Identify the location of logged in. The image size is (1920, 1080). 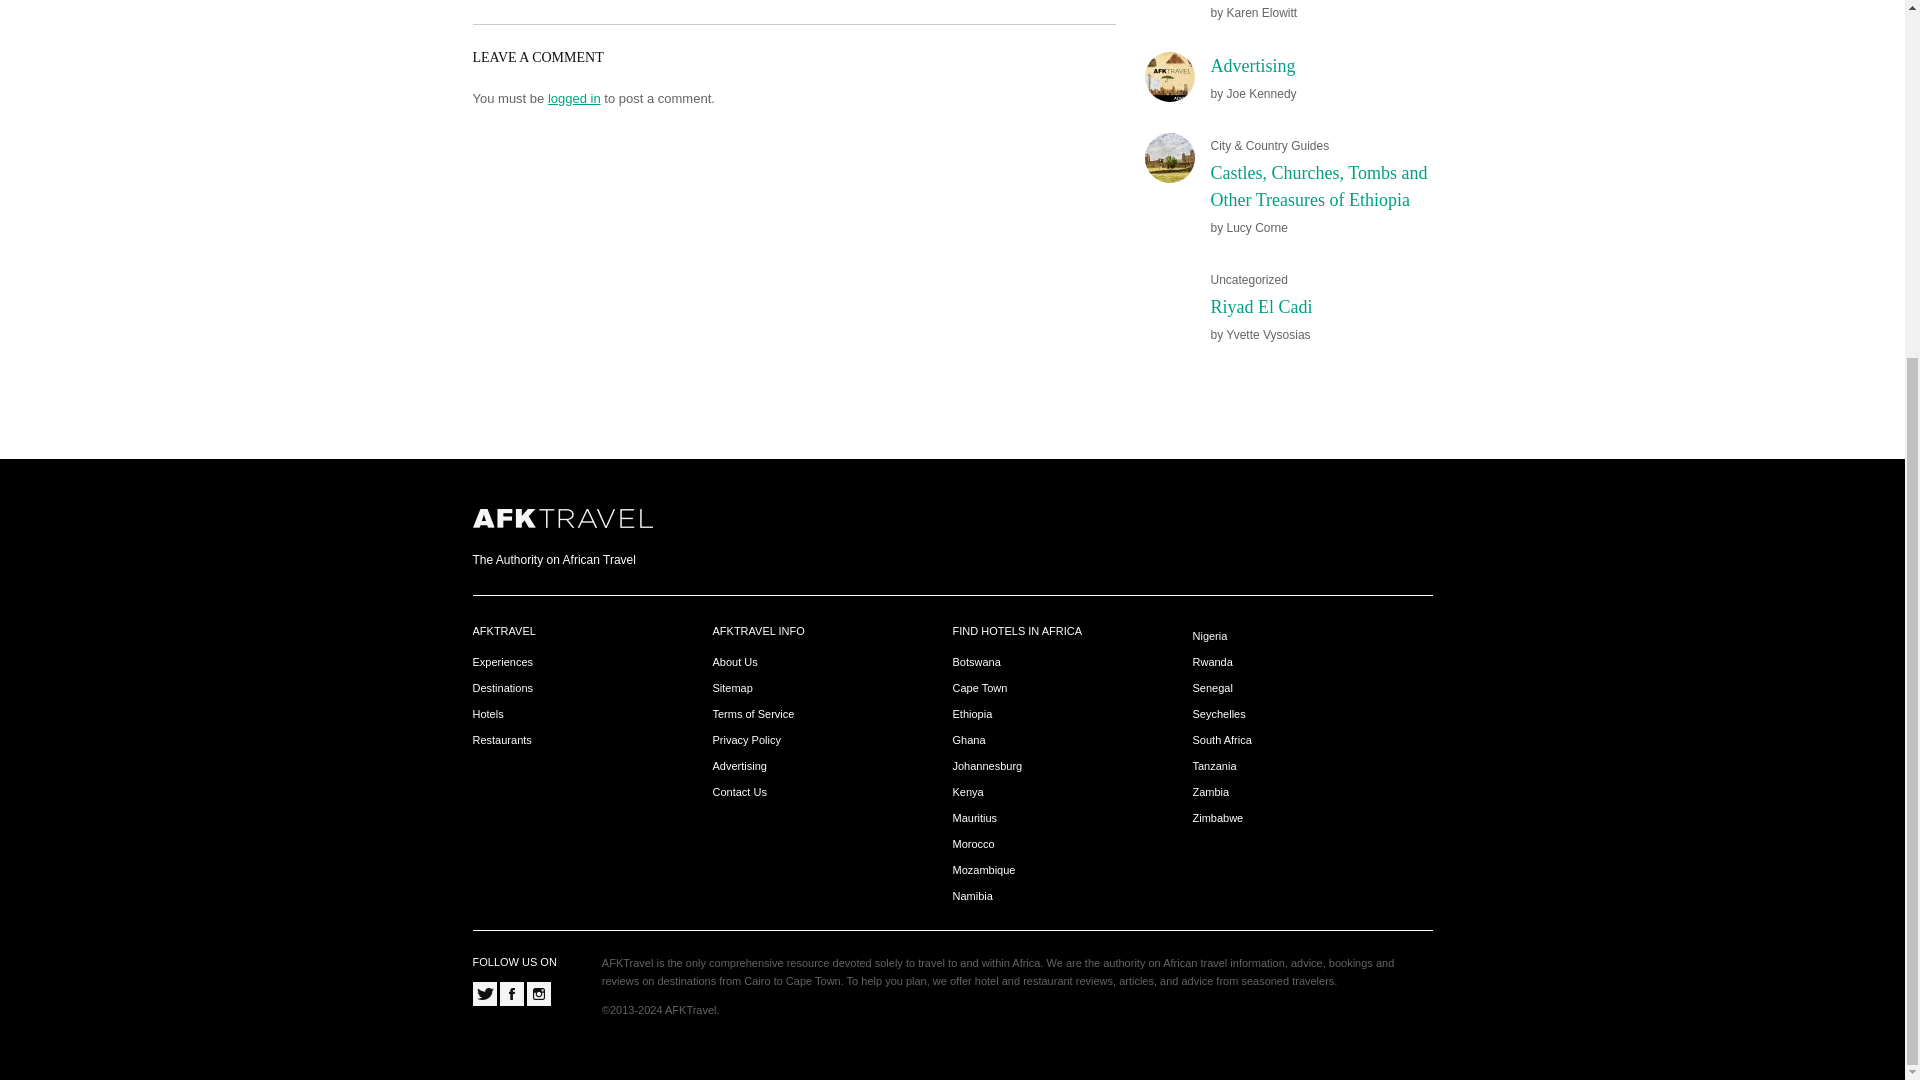
(574, 96).